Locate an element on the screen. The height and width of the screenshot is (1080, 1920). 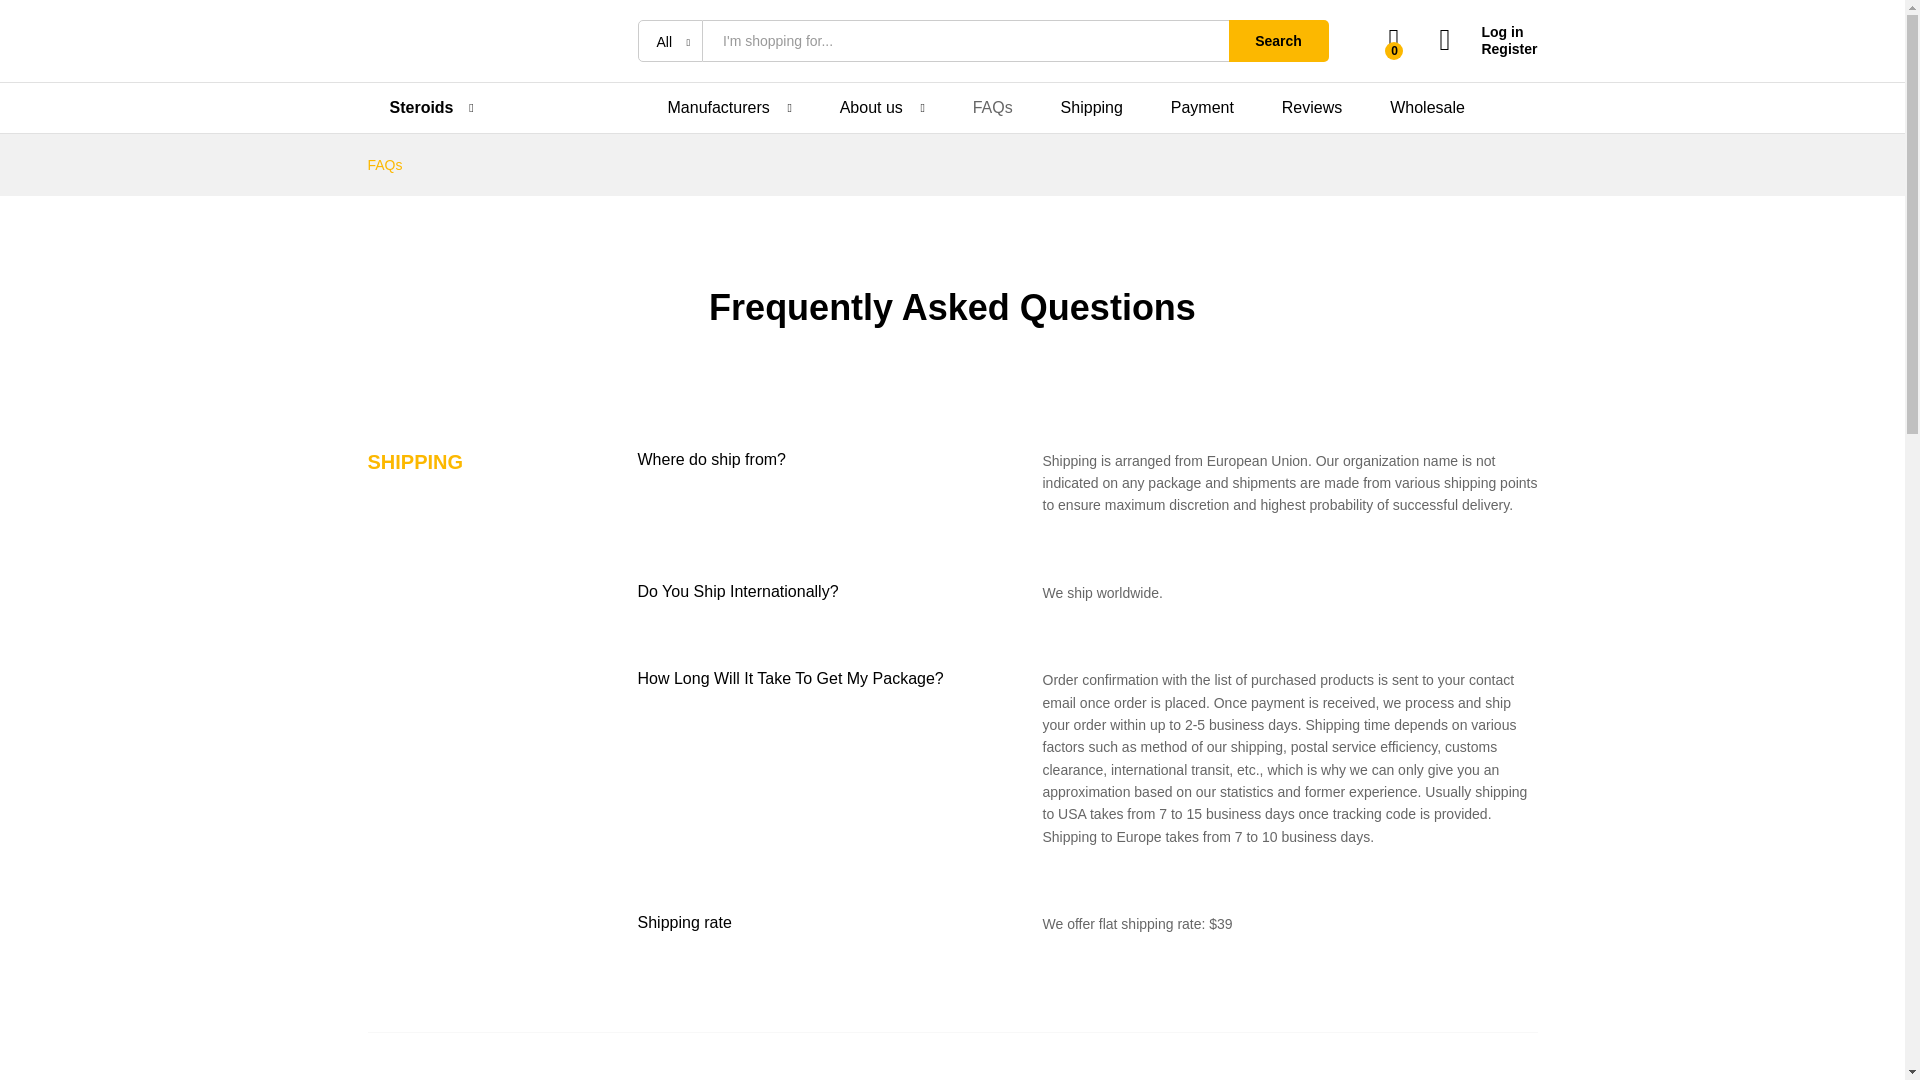
FAQs is located at coordinates (993, 108).